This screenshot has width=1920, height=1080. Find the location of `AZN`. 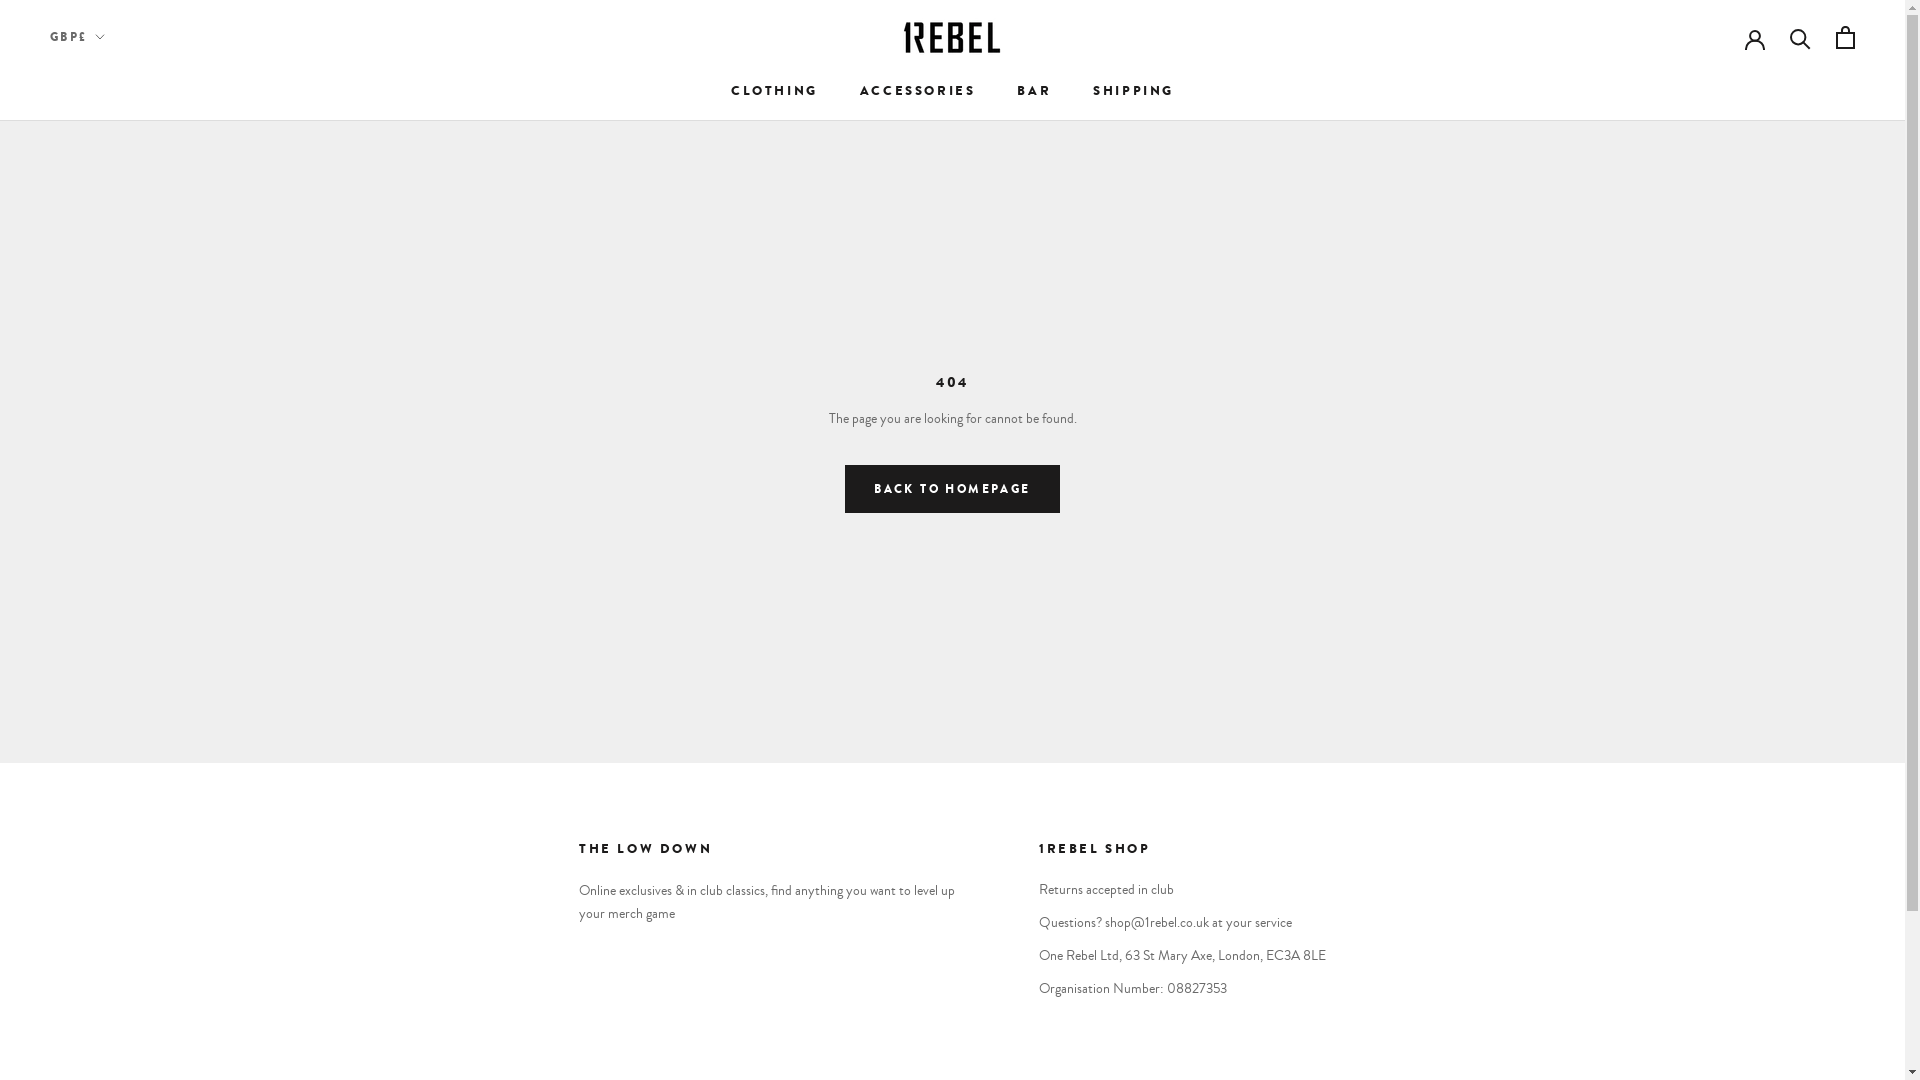

AZN is located at coordinates (119, 291).